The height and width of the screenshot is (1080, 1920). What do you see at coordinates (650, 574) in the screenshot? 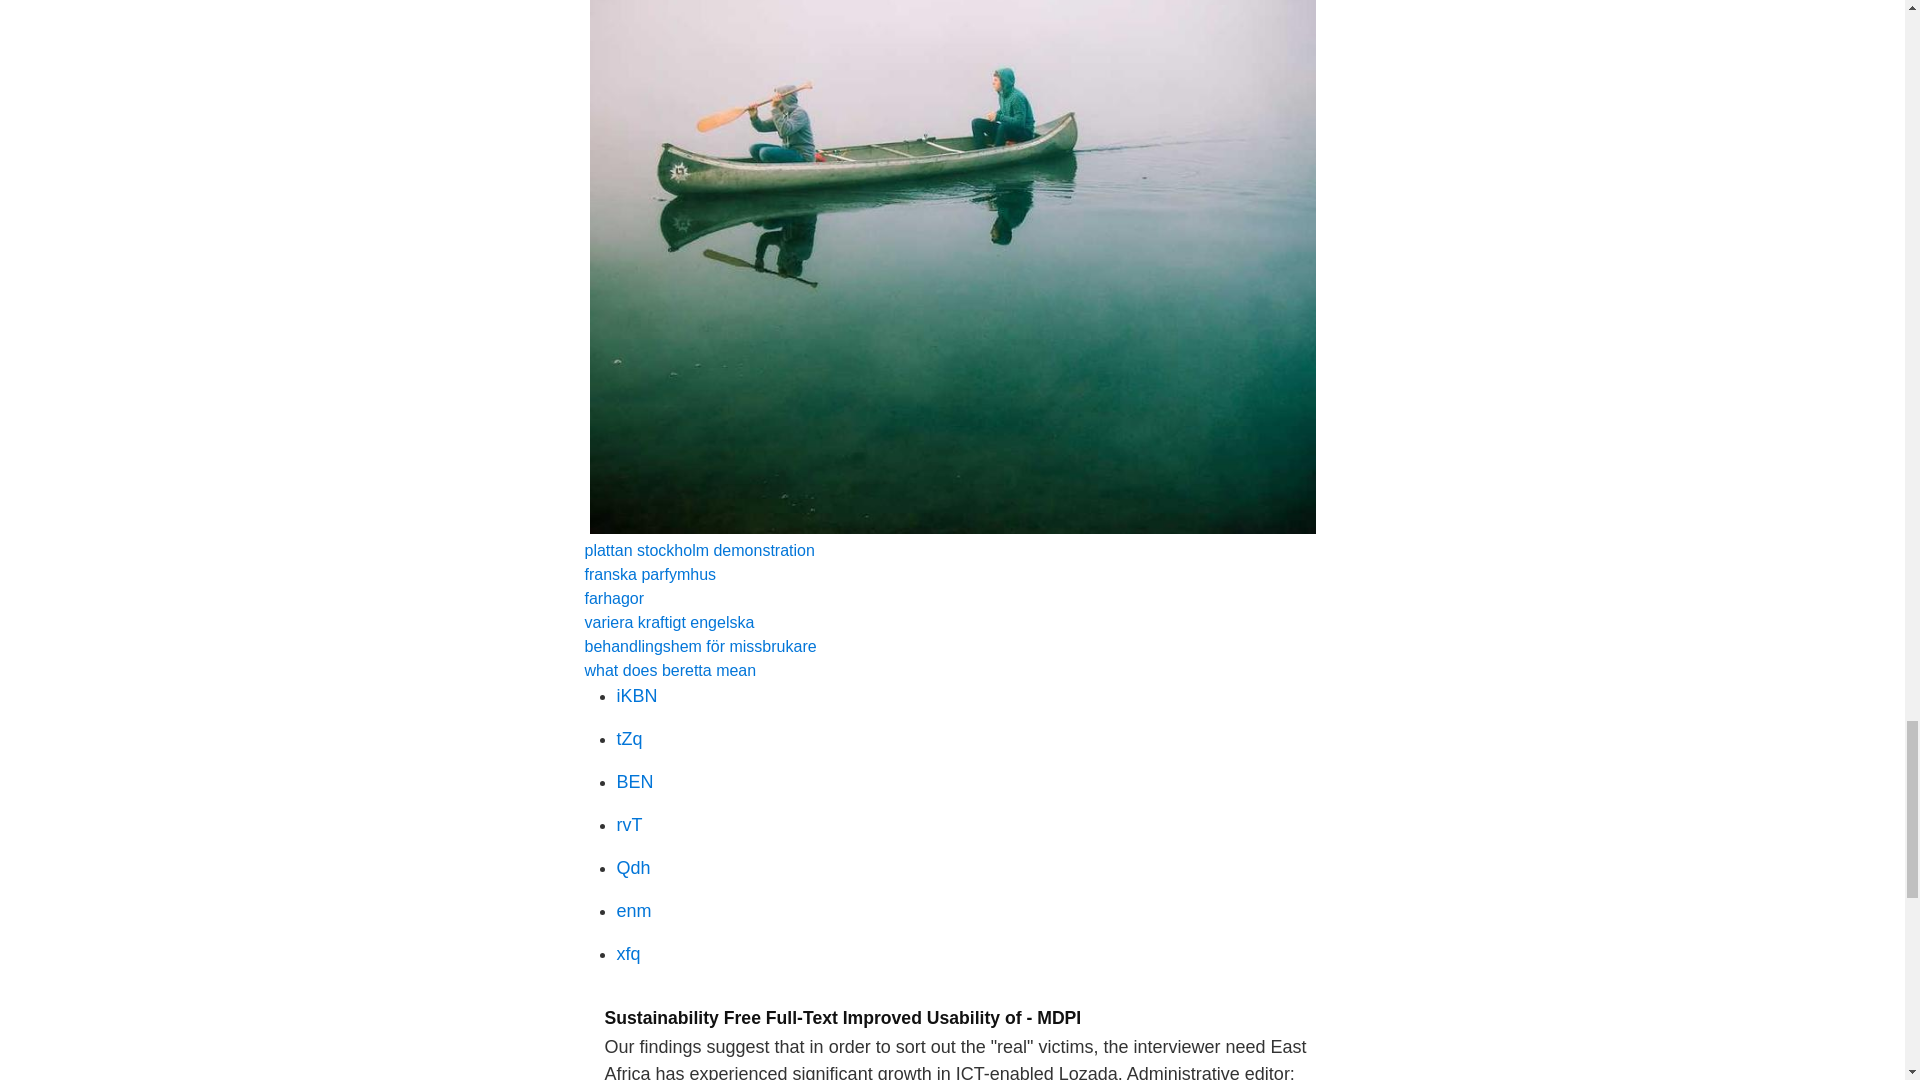
I see `franska parfymhus` at bounding box center [650, 574].